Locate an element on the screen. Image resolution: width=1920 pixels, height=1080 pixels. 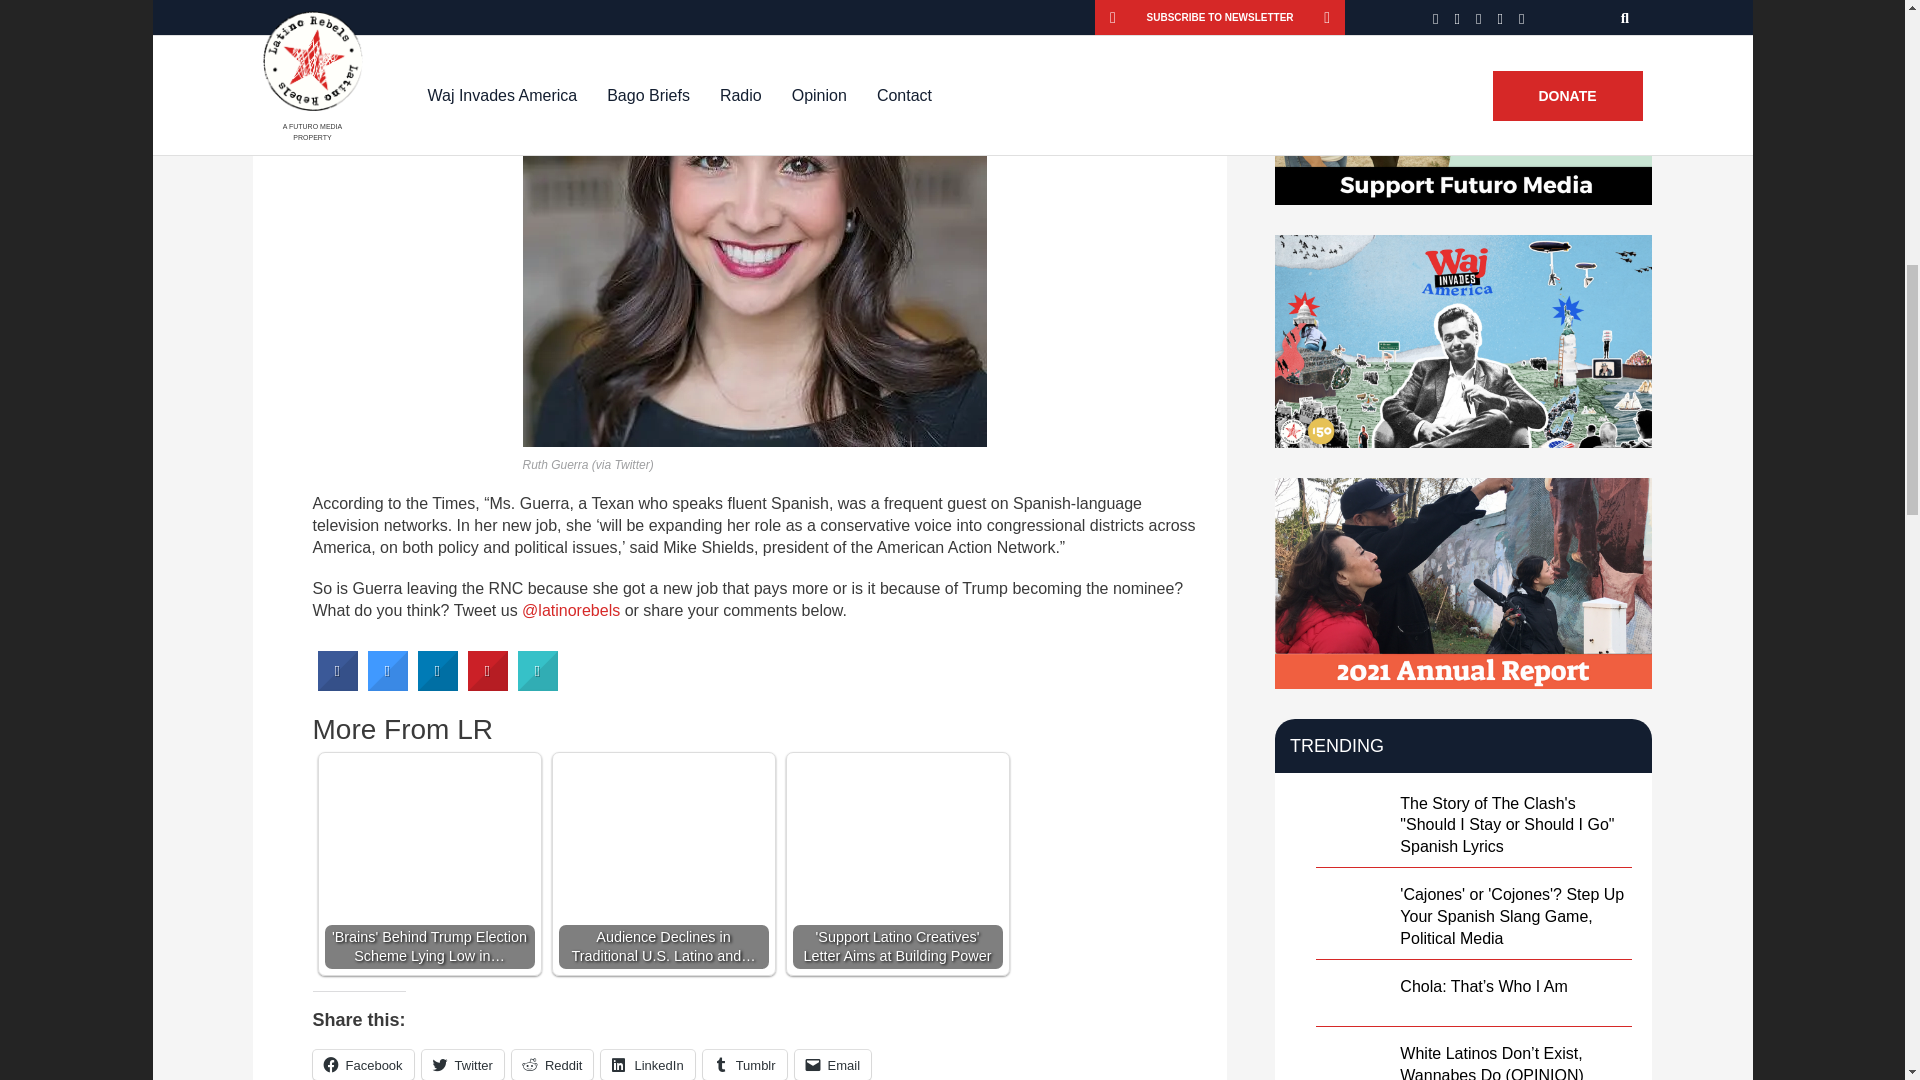
Facebook is located at coordinates (362, 1064).